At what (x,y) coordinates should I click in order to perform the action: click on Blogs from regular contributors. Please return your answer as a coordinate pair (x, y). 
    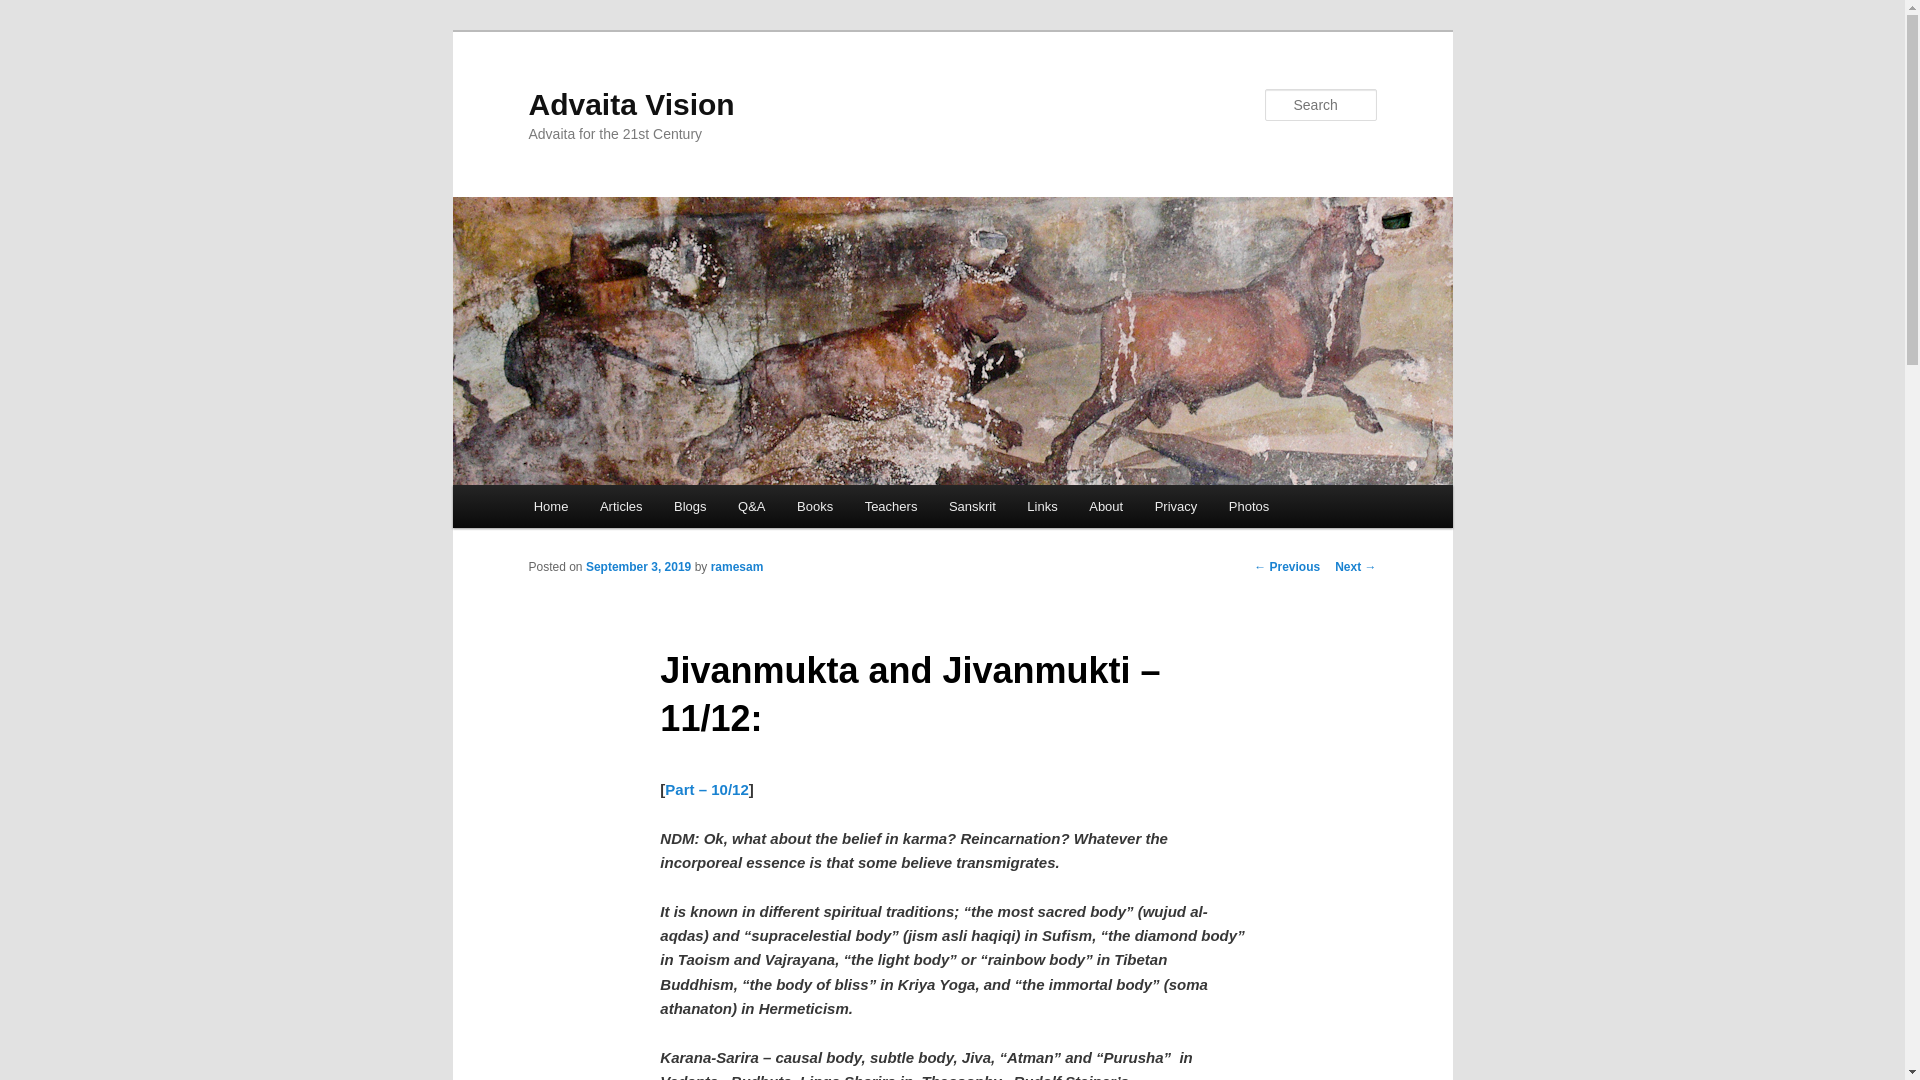
    Looking at the image, I should click on (690, 506).